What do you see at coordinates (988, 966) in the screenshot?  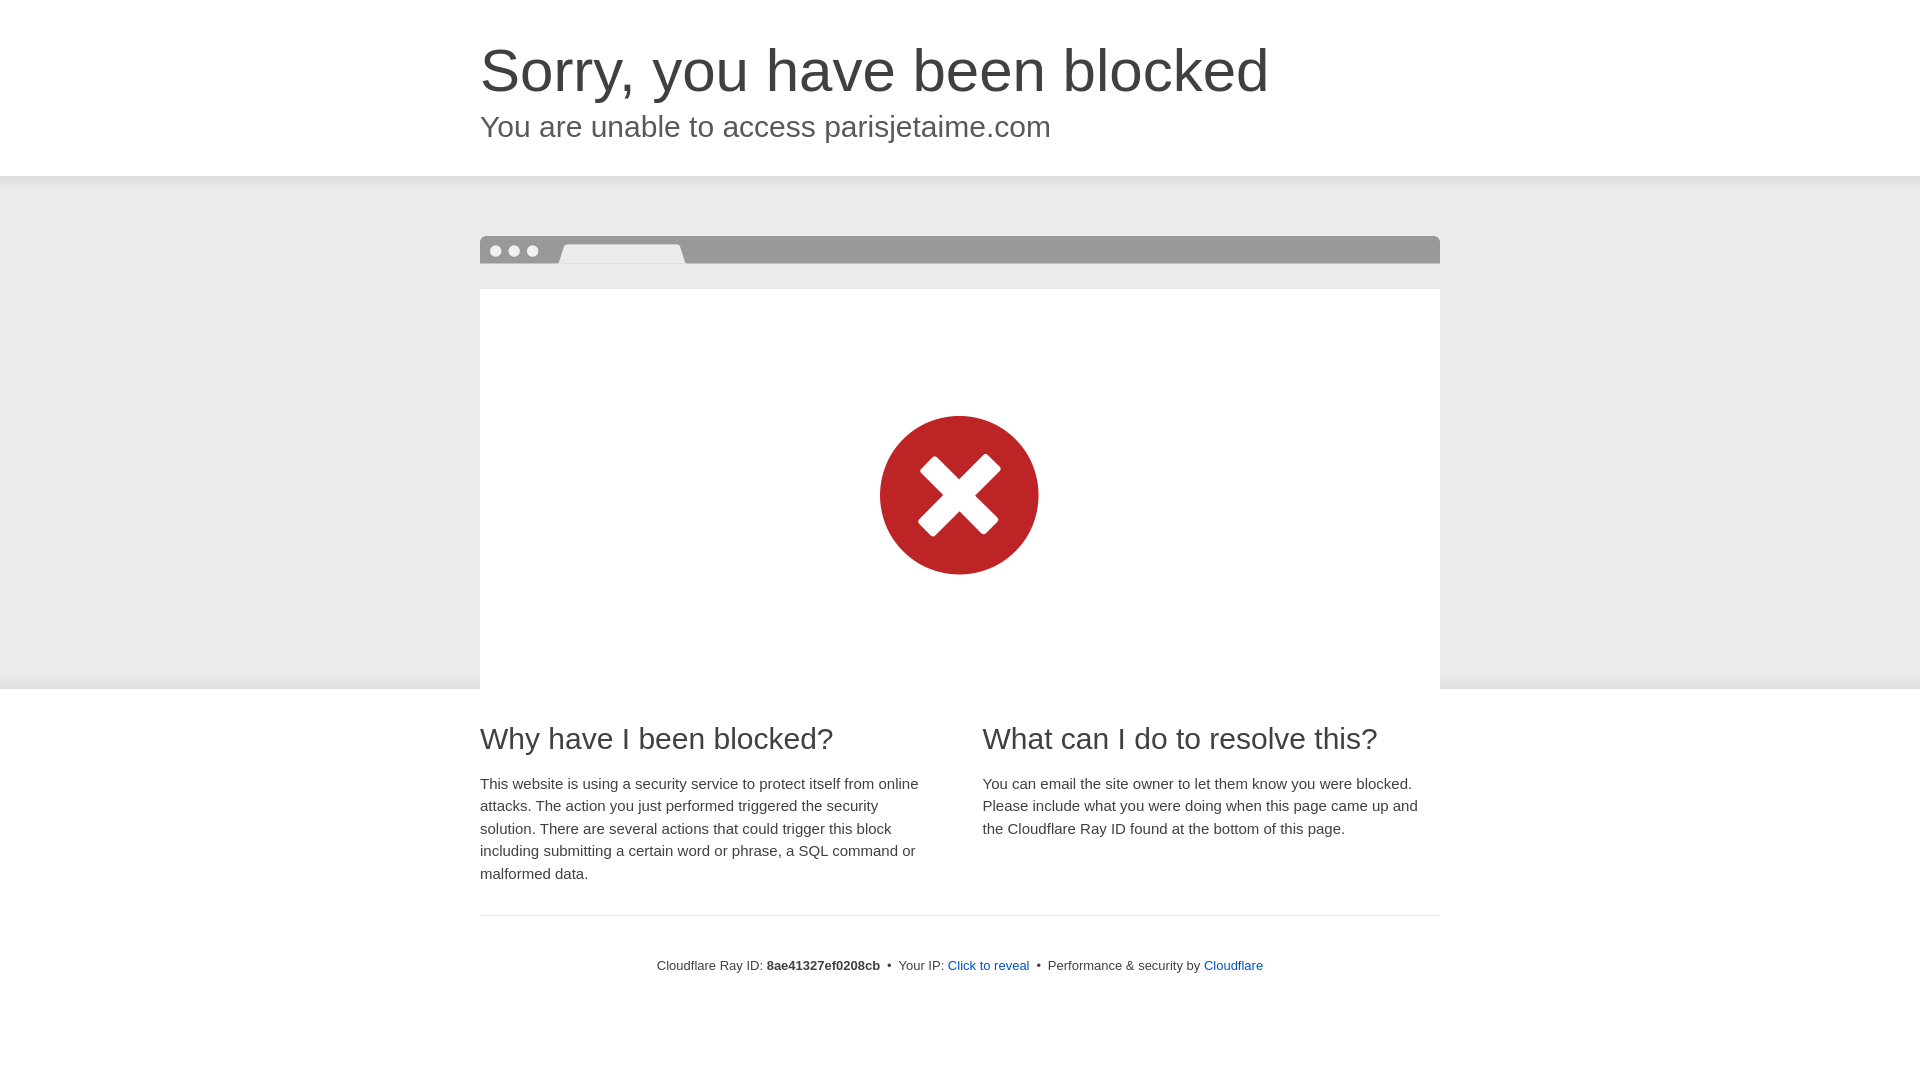 I see `Click to reveal` at bounding box center [988, 966].